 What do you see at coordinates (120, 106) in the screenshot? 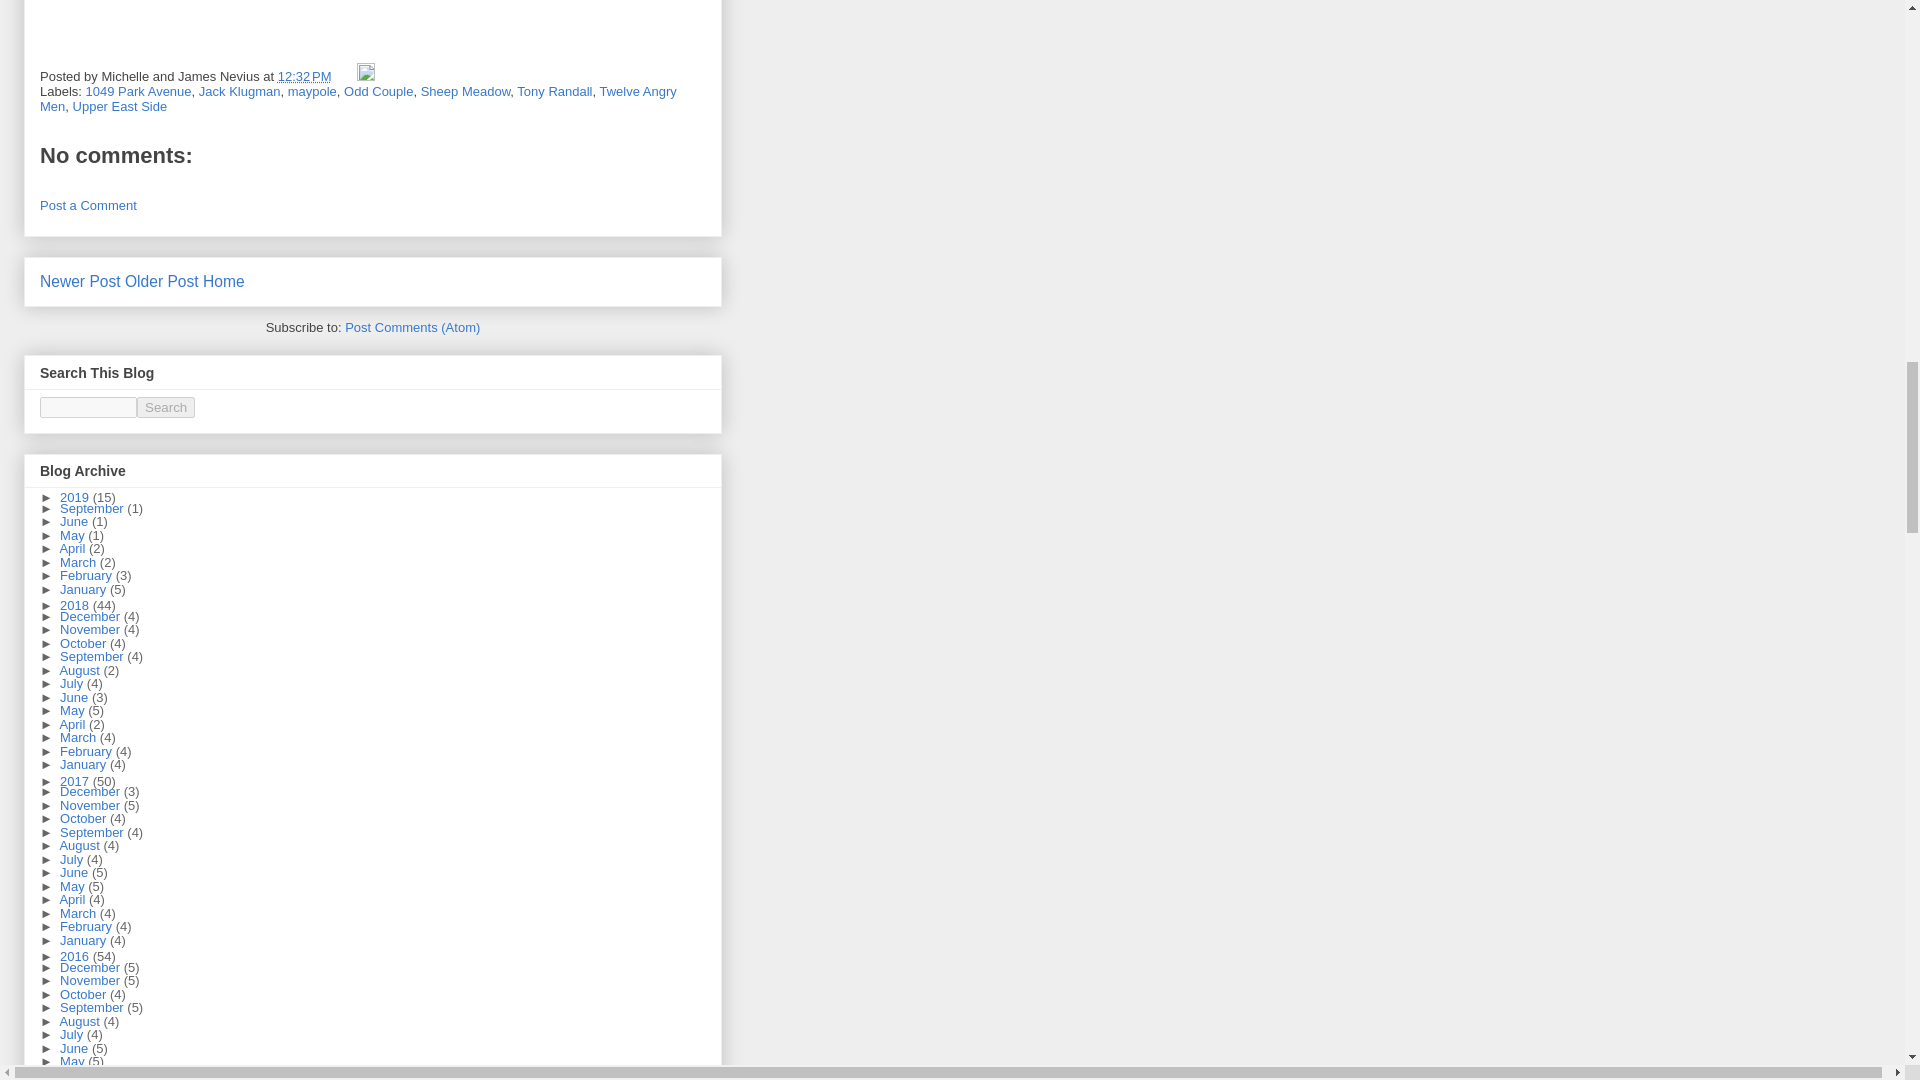
I see `Upper East Side` at bounding box center [120, 106].